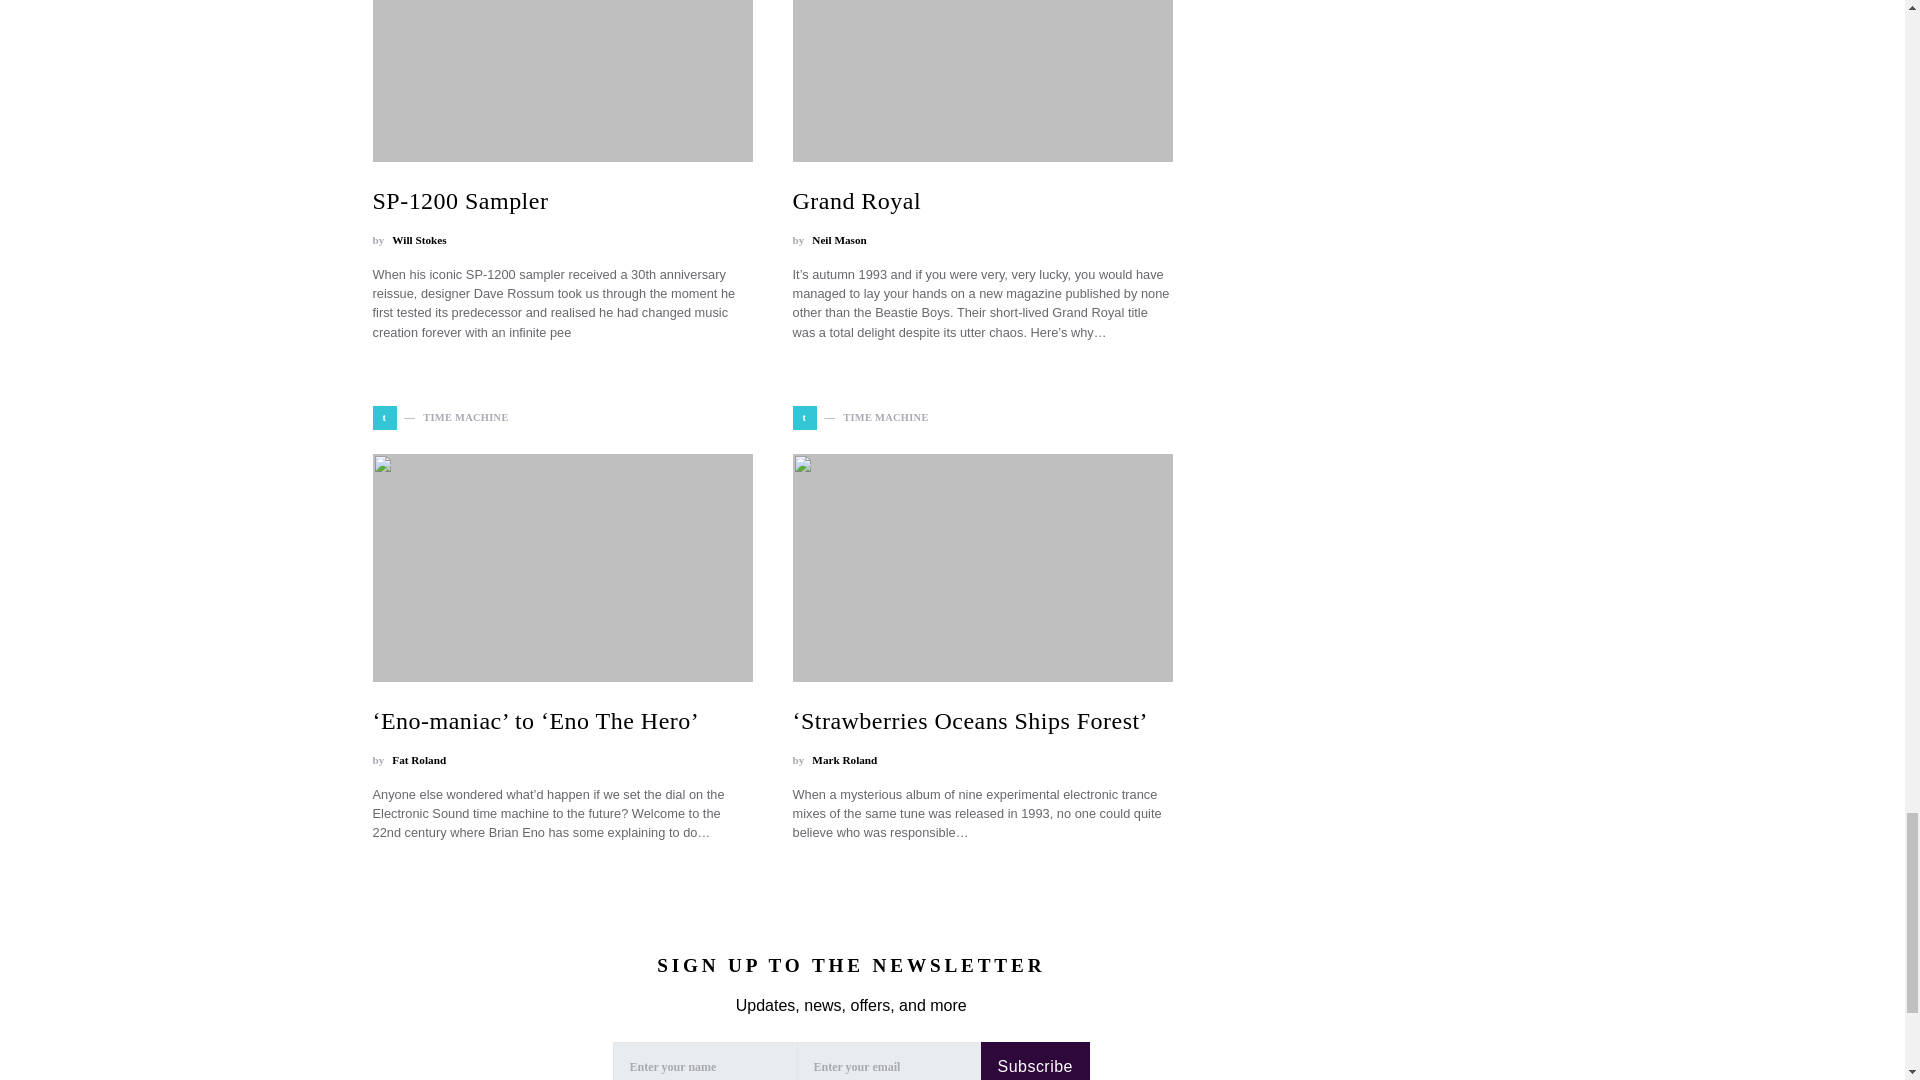 The image size is (1920, 1080). Describe the element at coordinates (418, 760) in the screenshot. I see `View all posts by Fat Roland` at that location.